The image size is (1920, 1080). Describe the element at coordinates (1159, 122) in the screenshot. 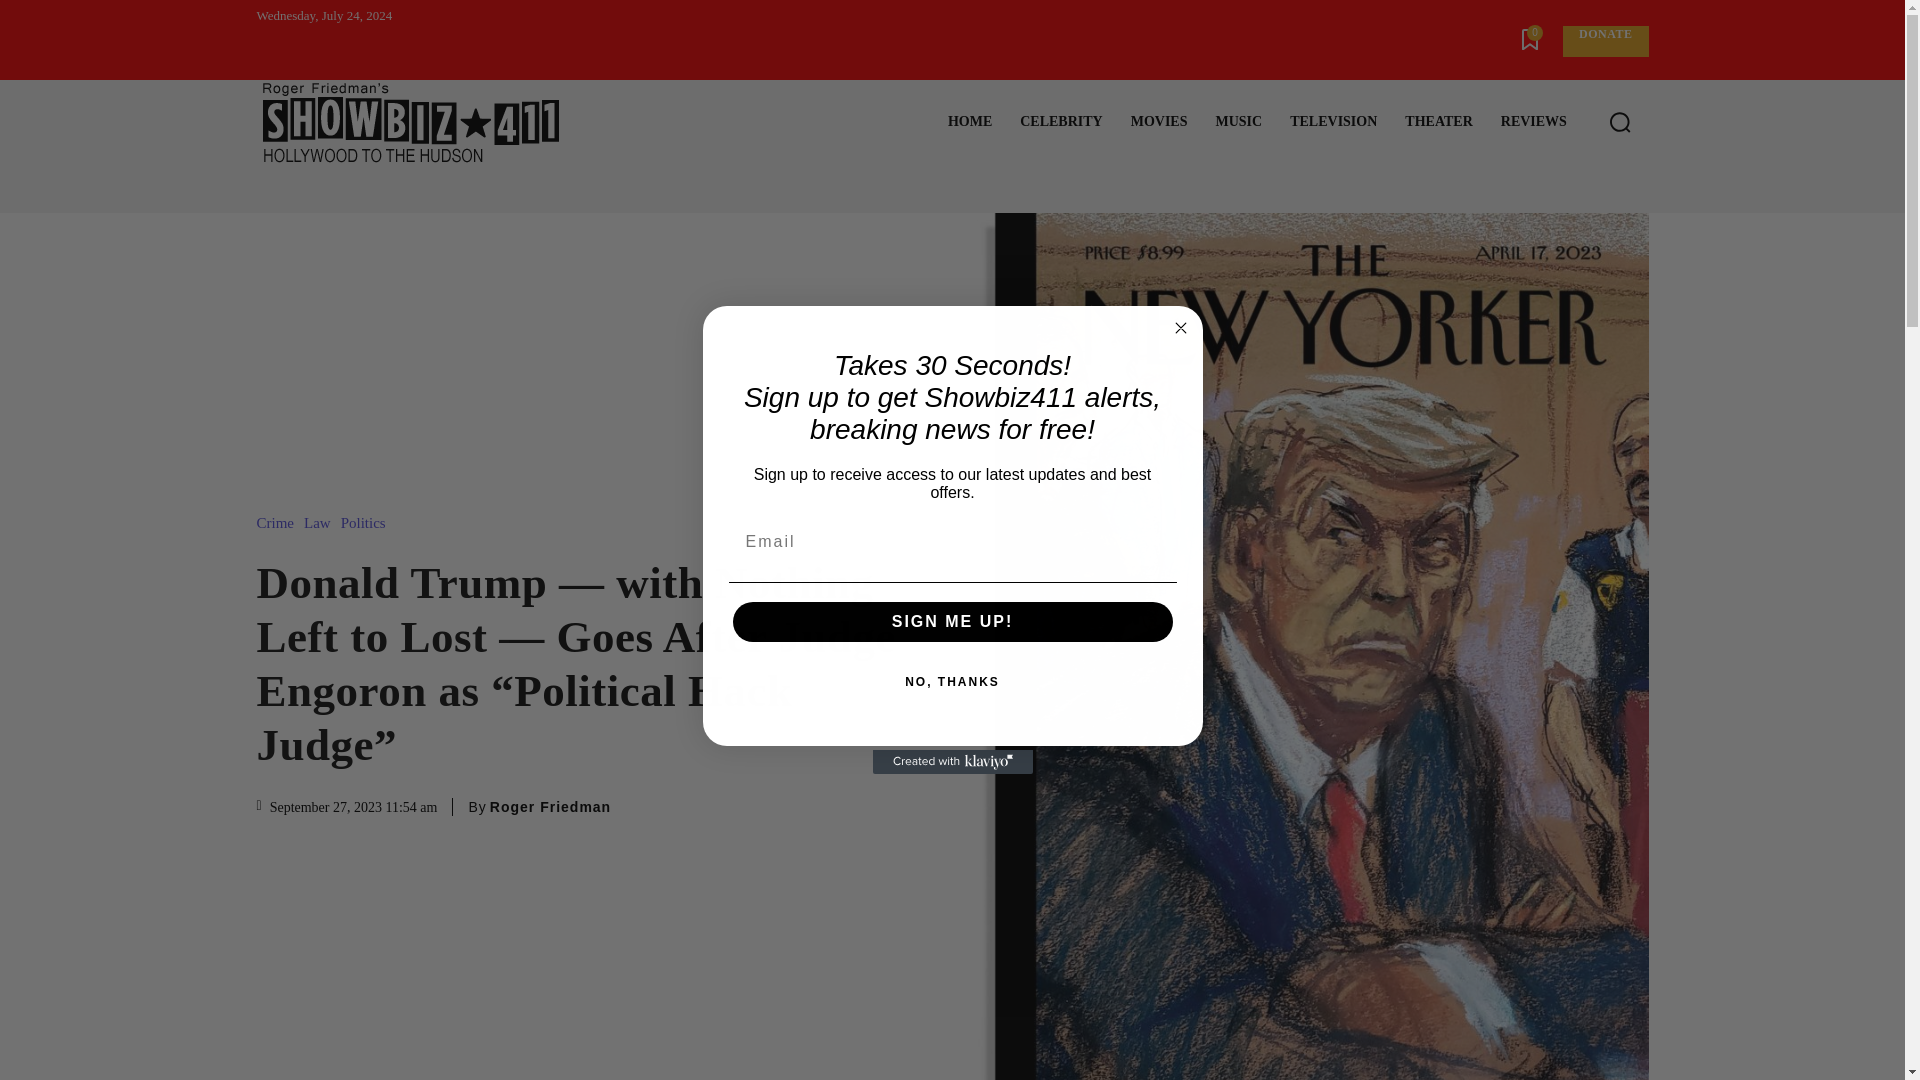

I see `MOVIES` at that location.